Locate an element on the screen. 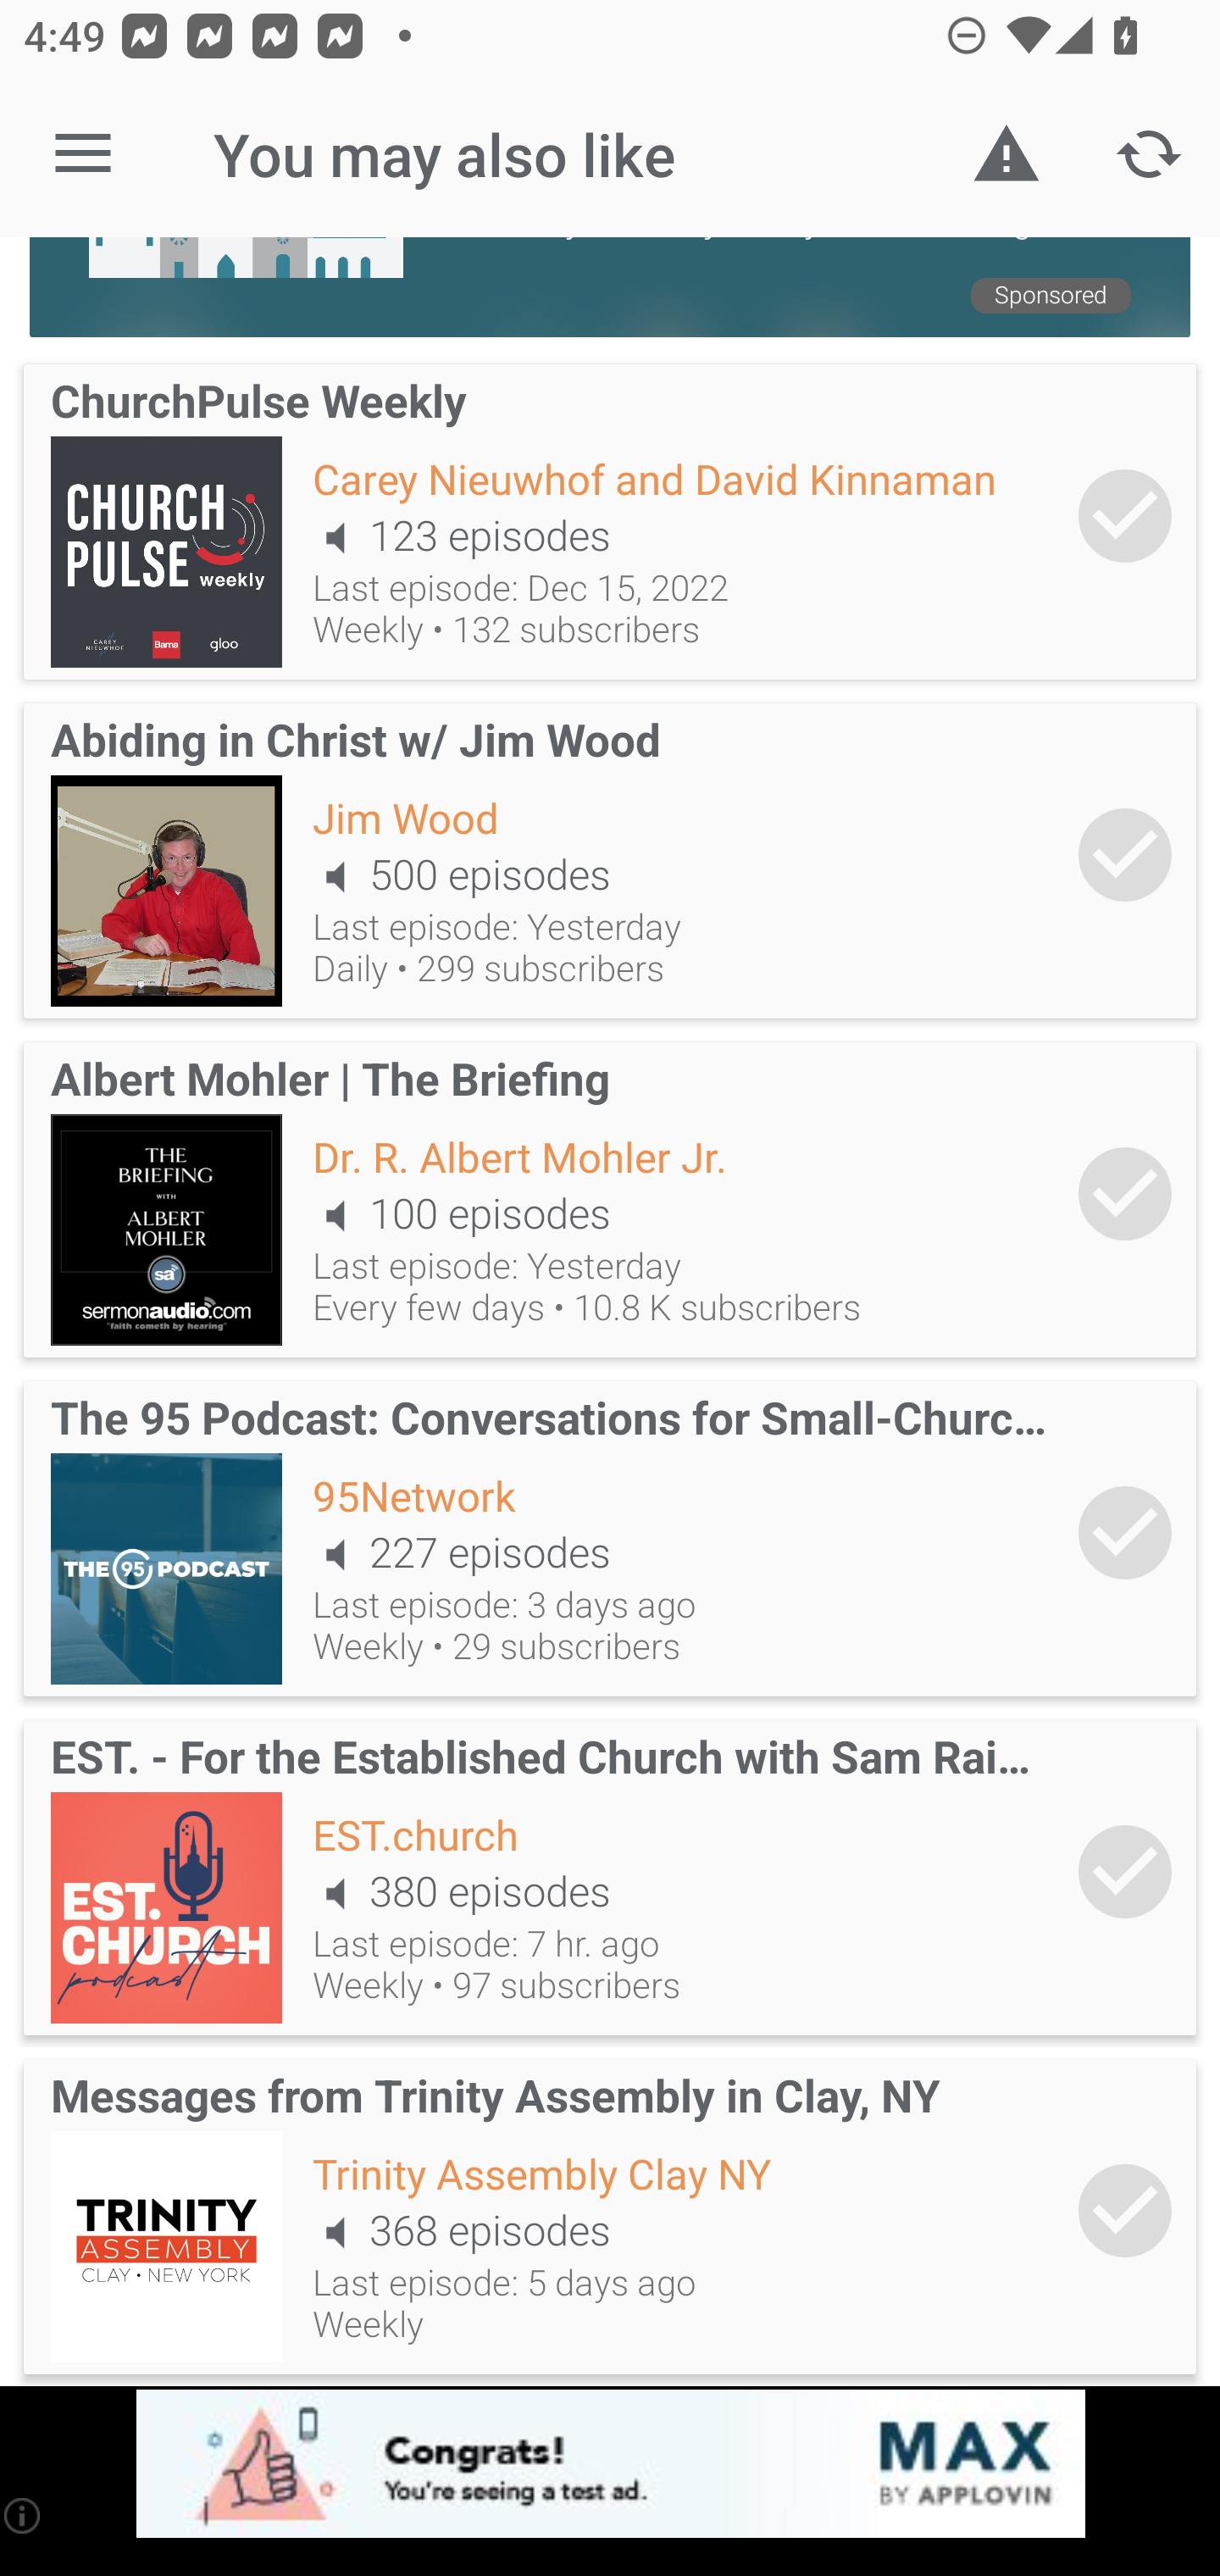 The height and width of the screenshot is (2576, 1220). Update top podcasts list is located at coordinates (1149, 154).